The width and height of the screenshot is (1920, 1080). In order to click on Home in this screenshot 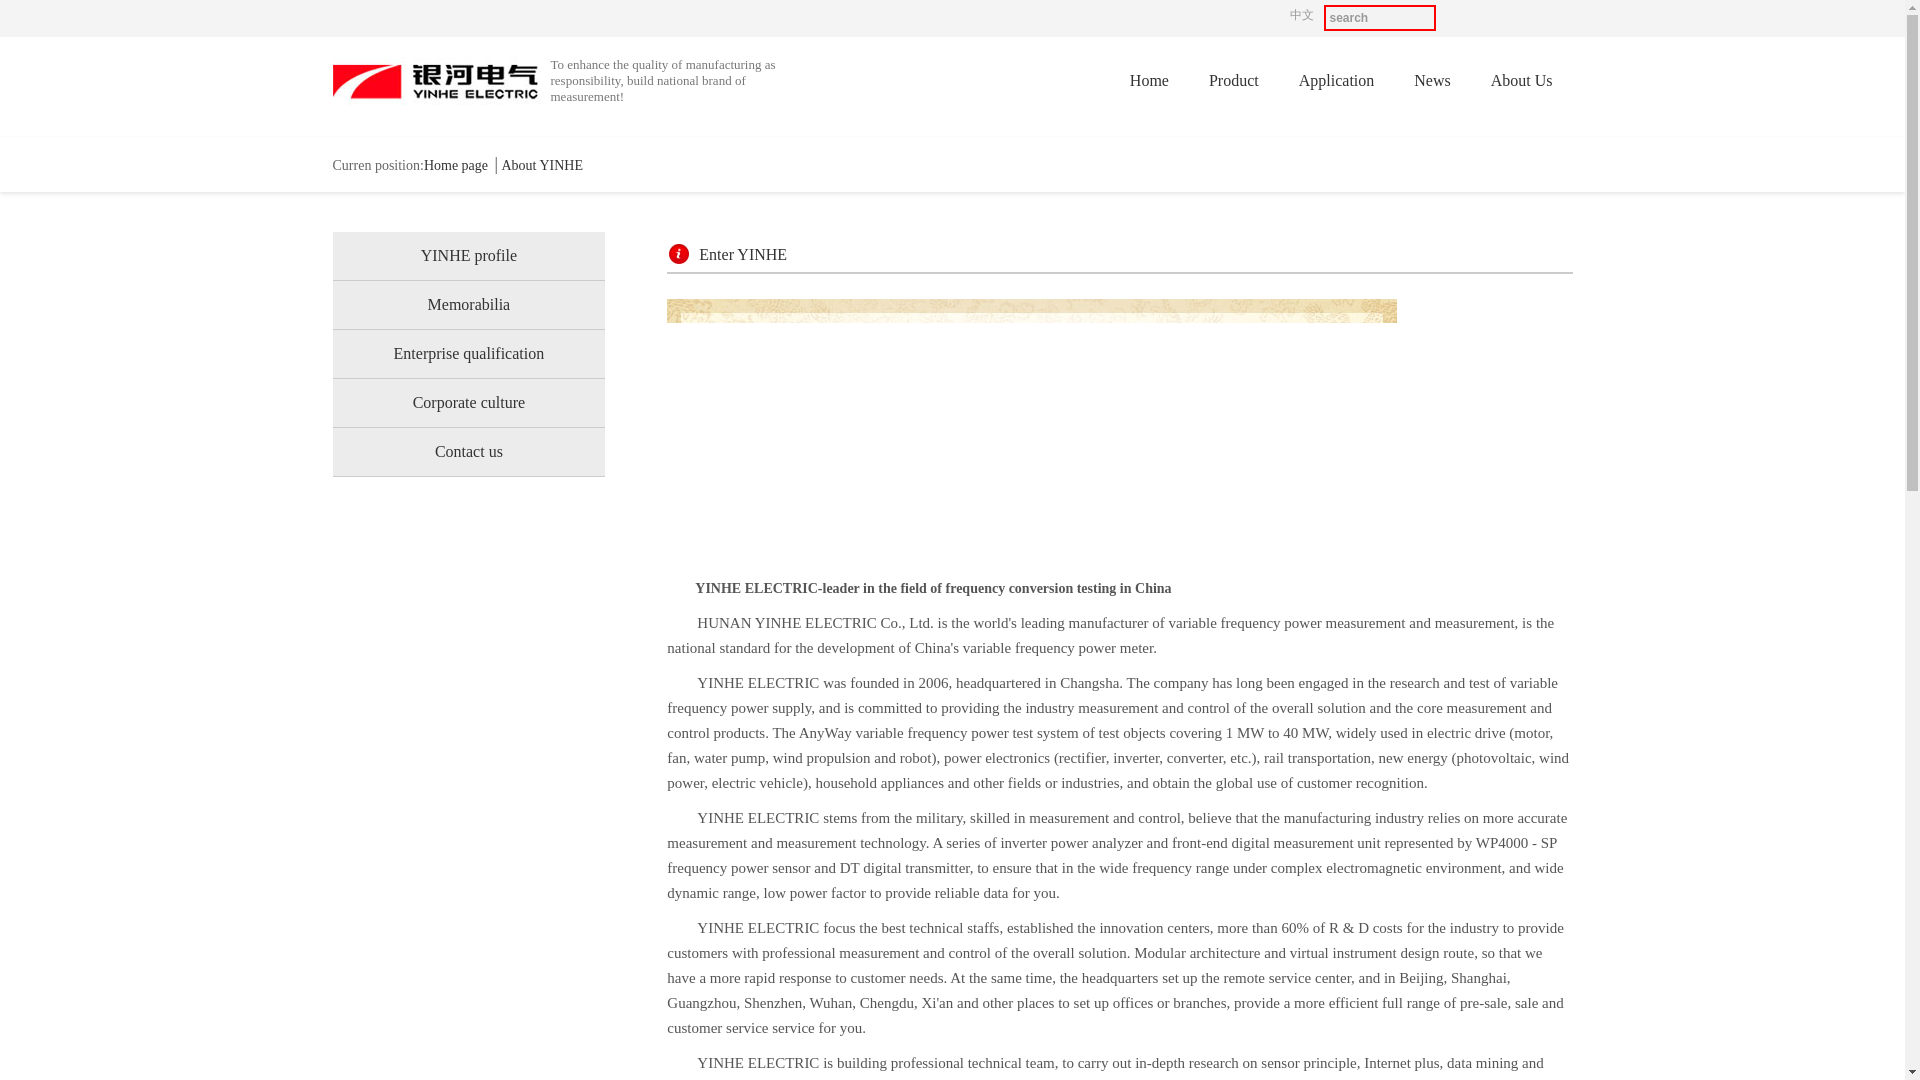, I will do `click(1148, 80)`.